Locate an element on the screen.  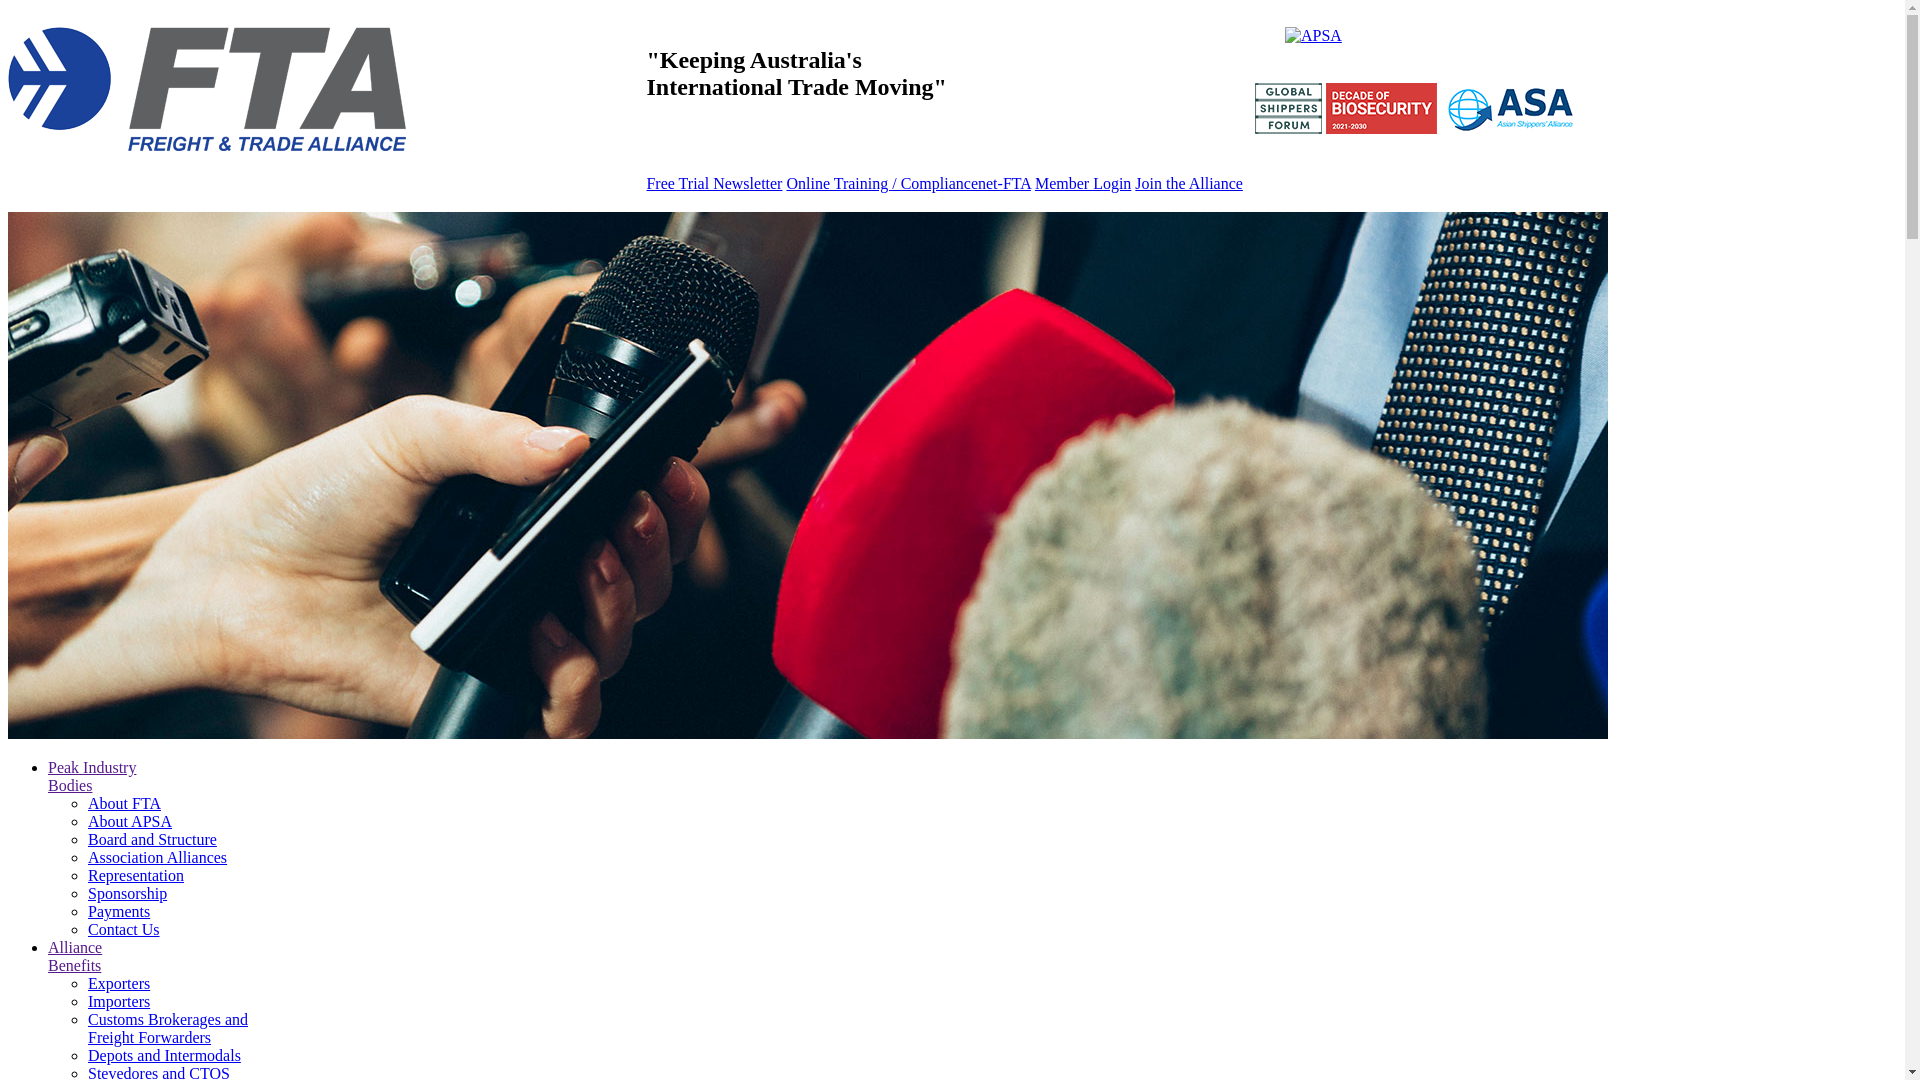
Association Alliances is located at coordinates (158, 858).